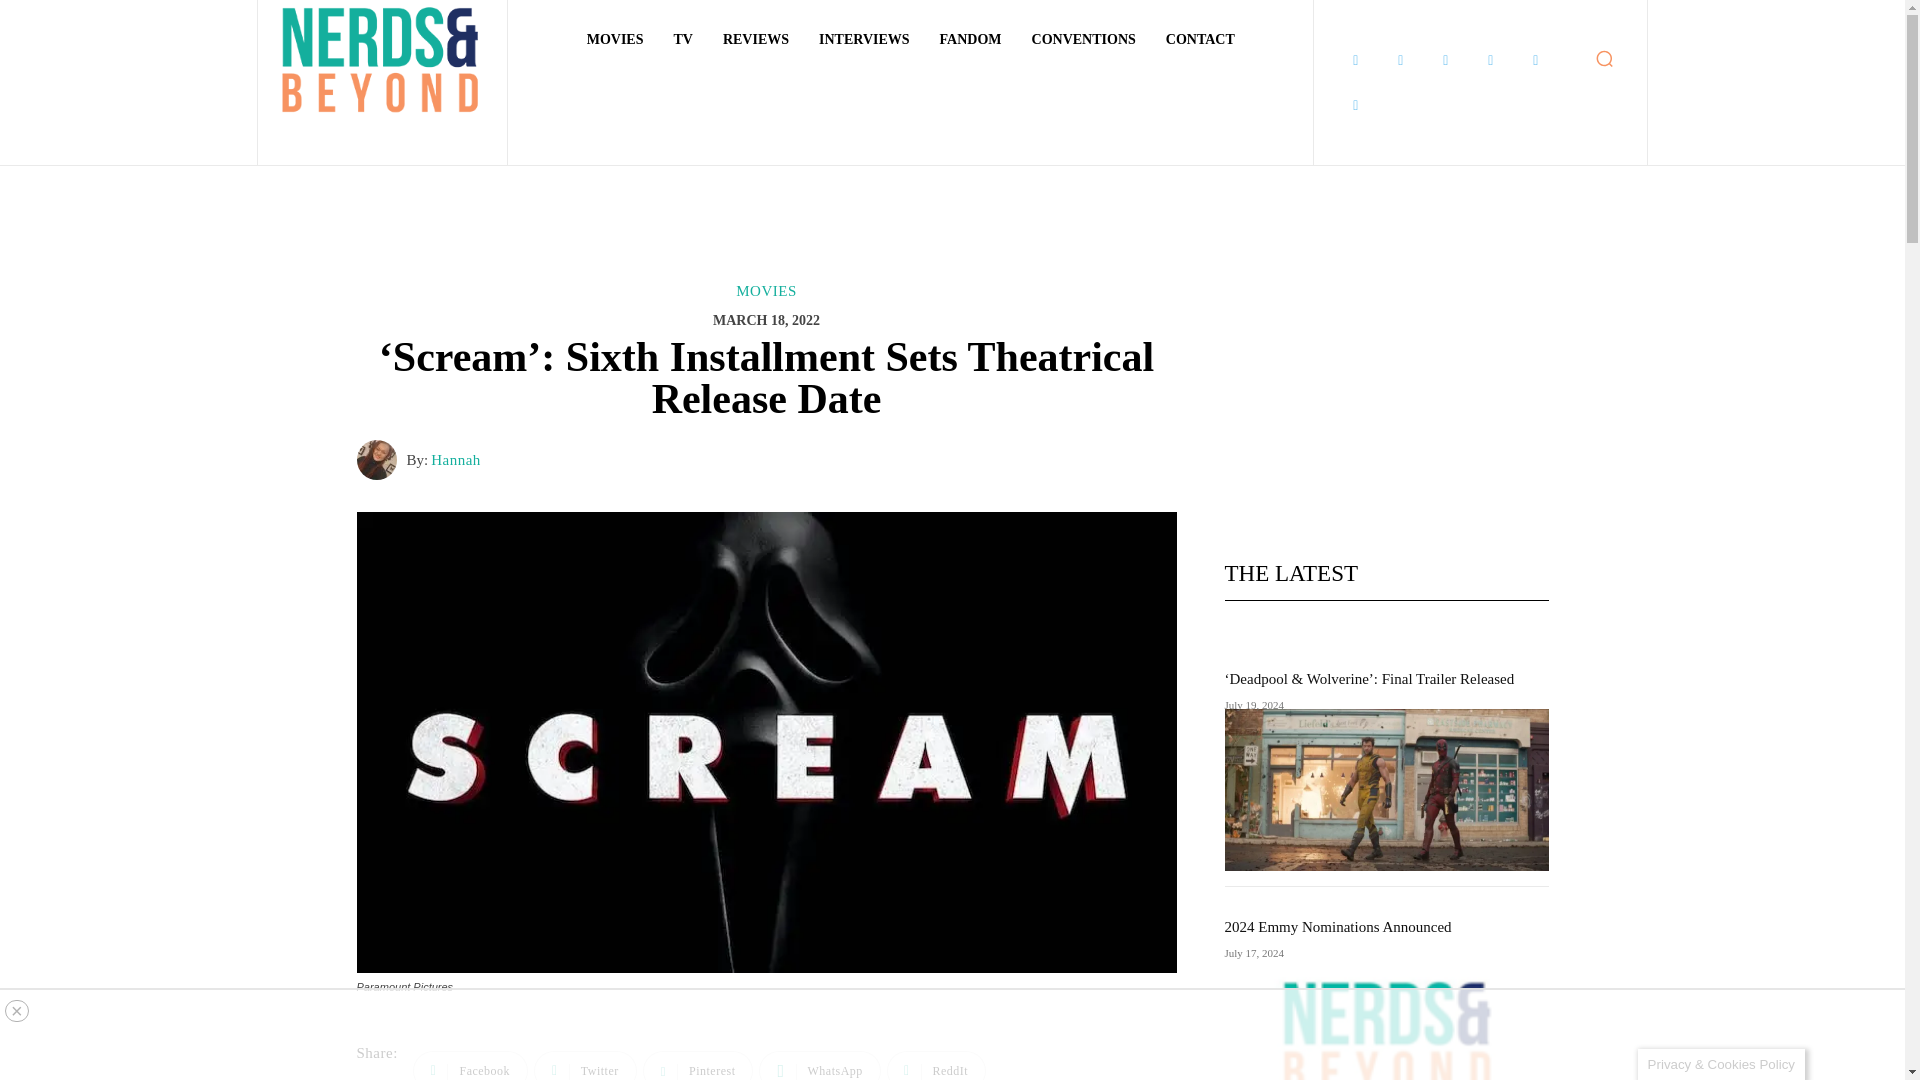 Image resolution: width=1920 pixels, height=1080 pixels. Describe the element at coordinates (1400, 60) in the screenshot. I see `Instagram` at that location.